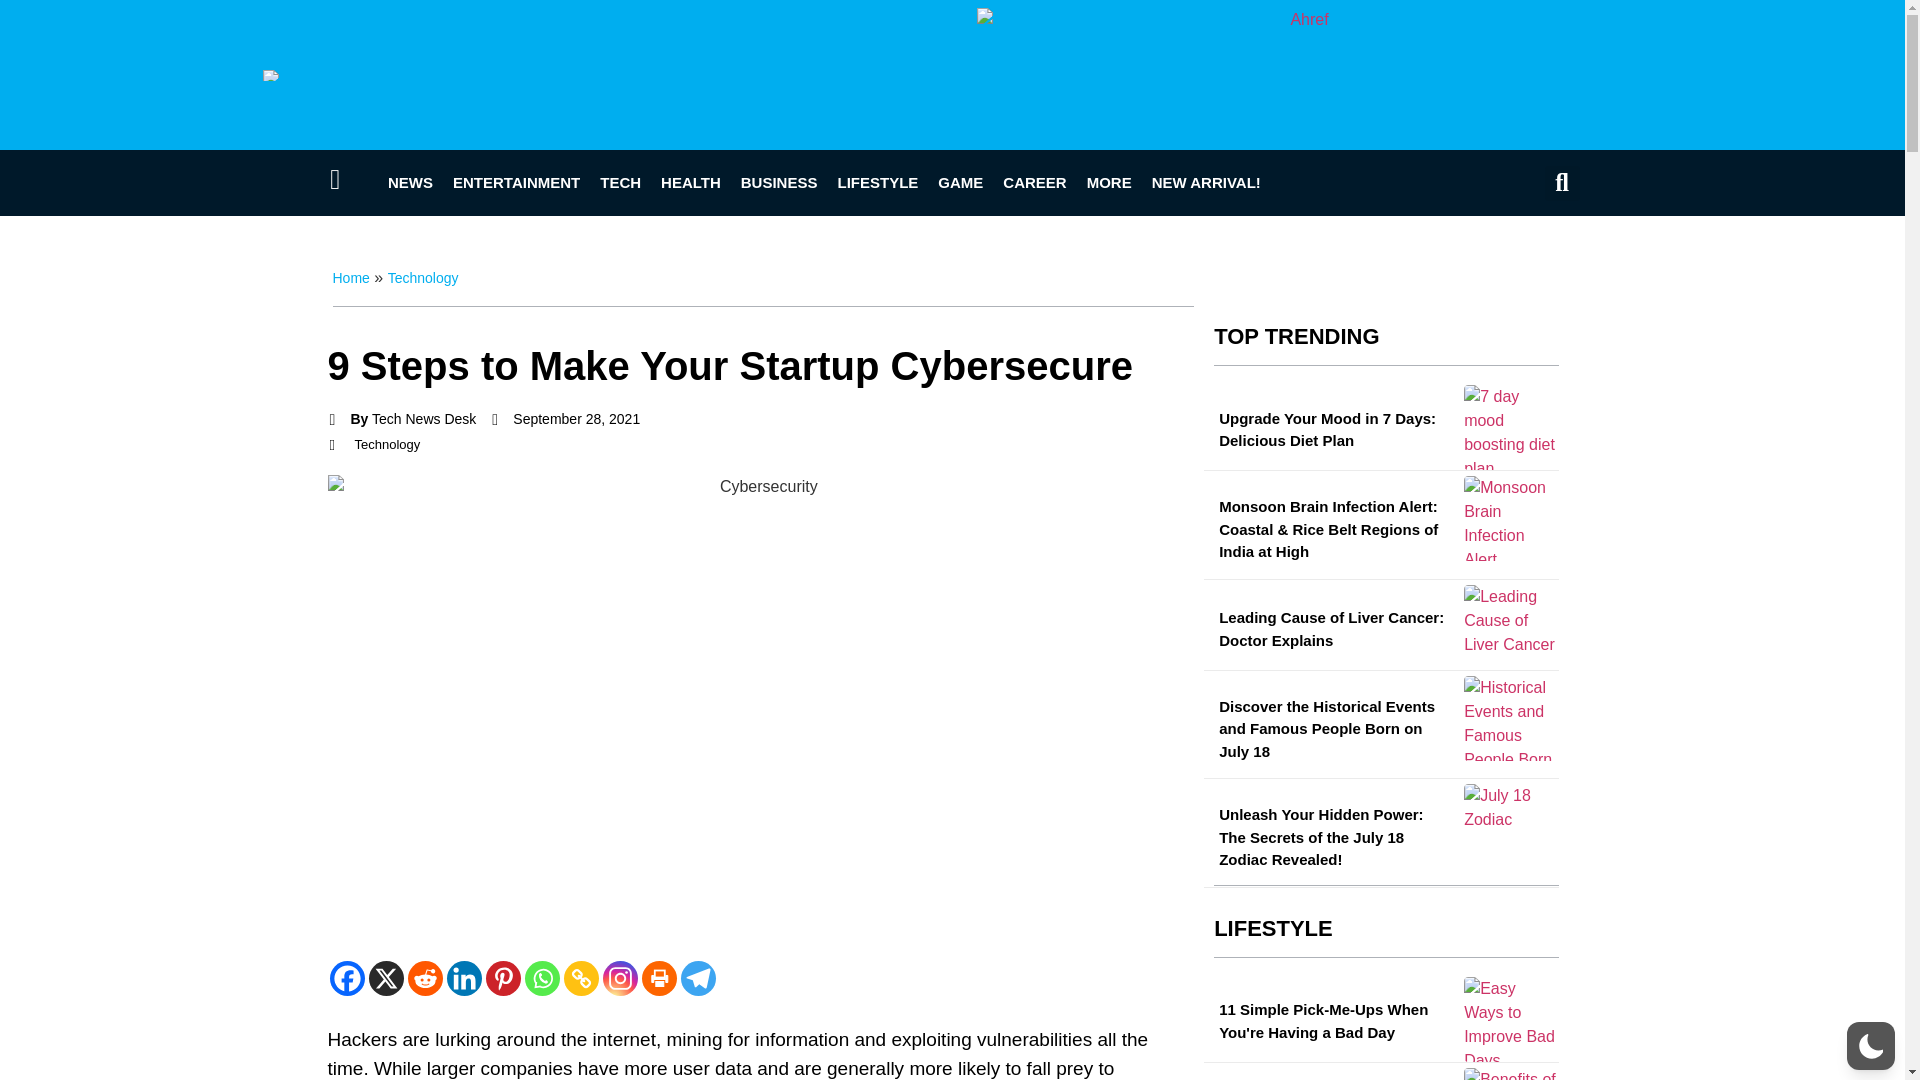 This screenshot has width=1920, height=1080. Describe the element at coordinates (347, 978) in the screenshot. I see `Facebook` at that location.